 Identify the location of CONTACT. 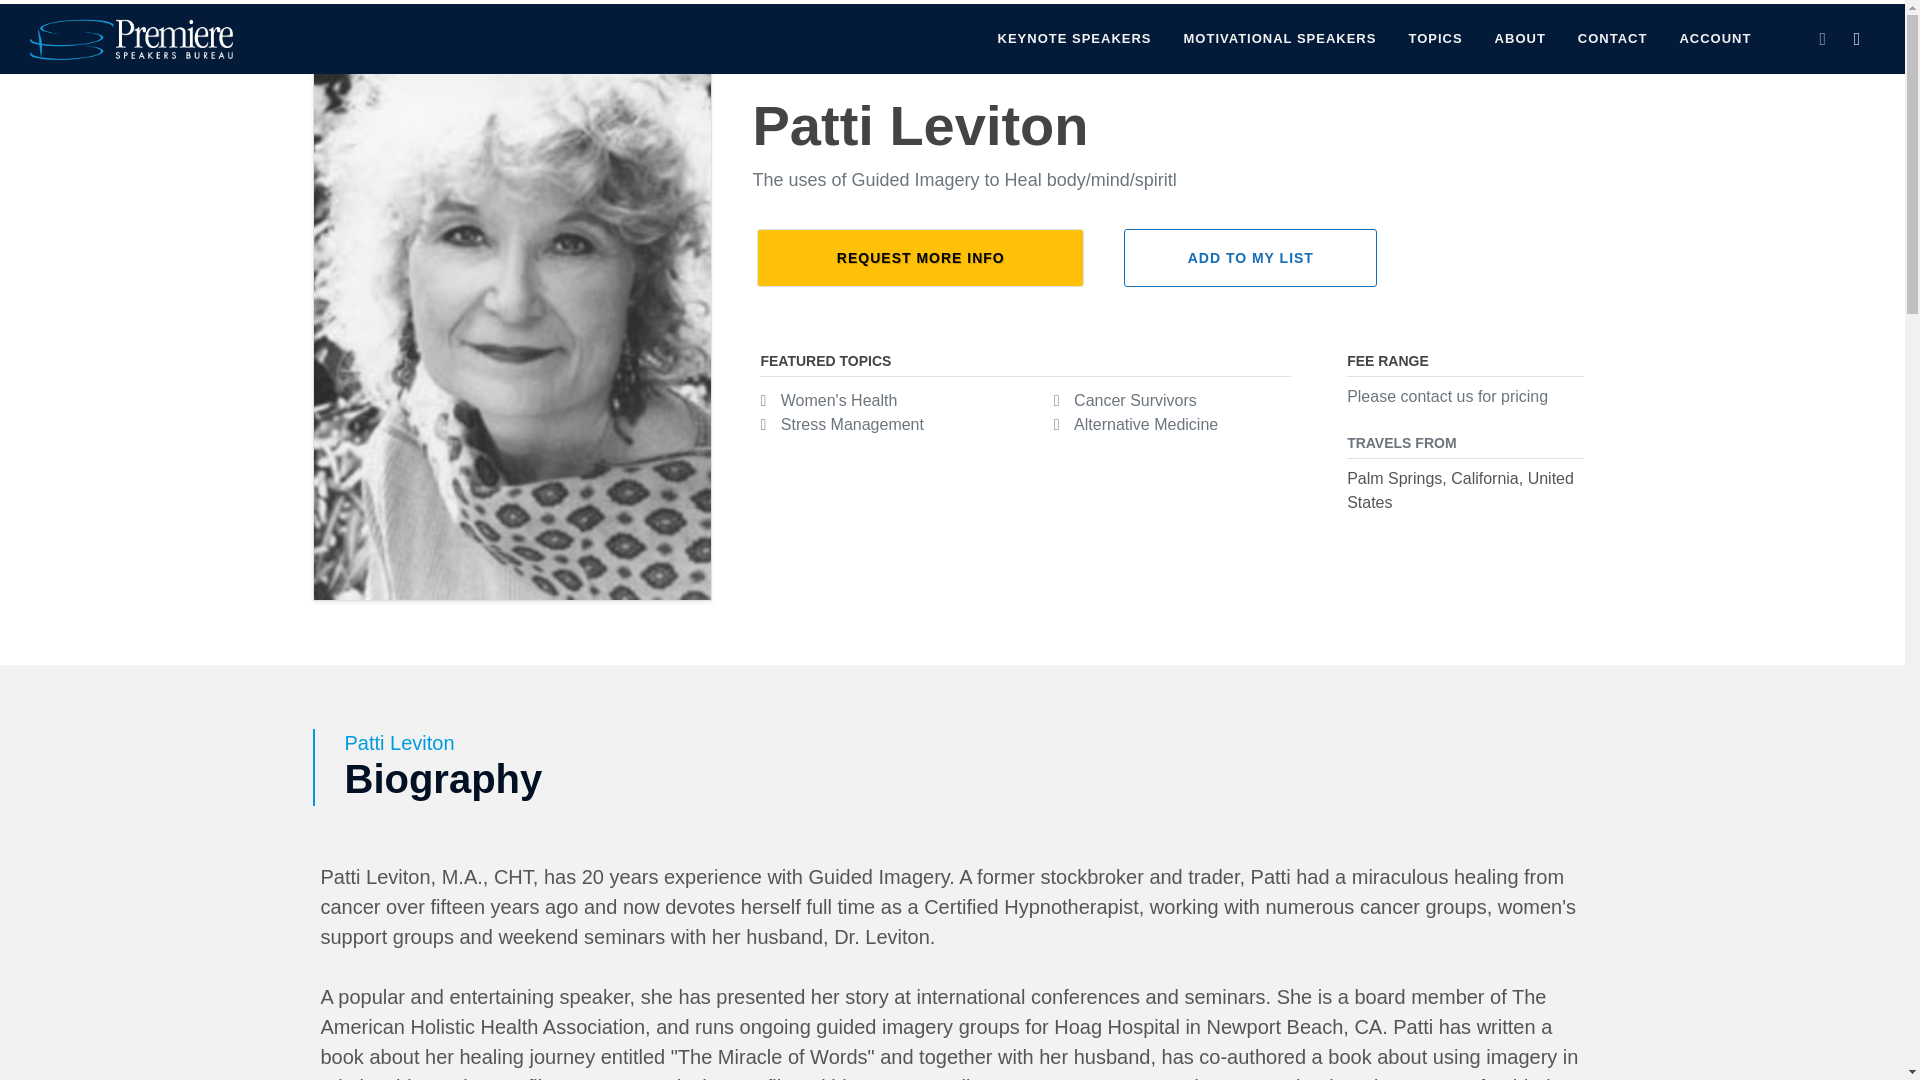
(1612, 39).